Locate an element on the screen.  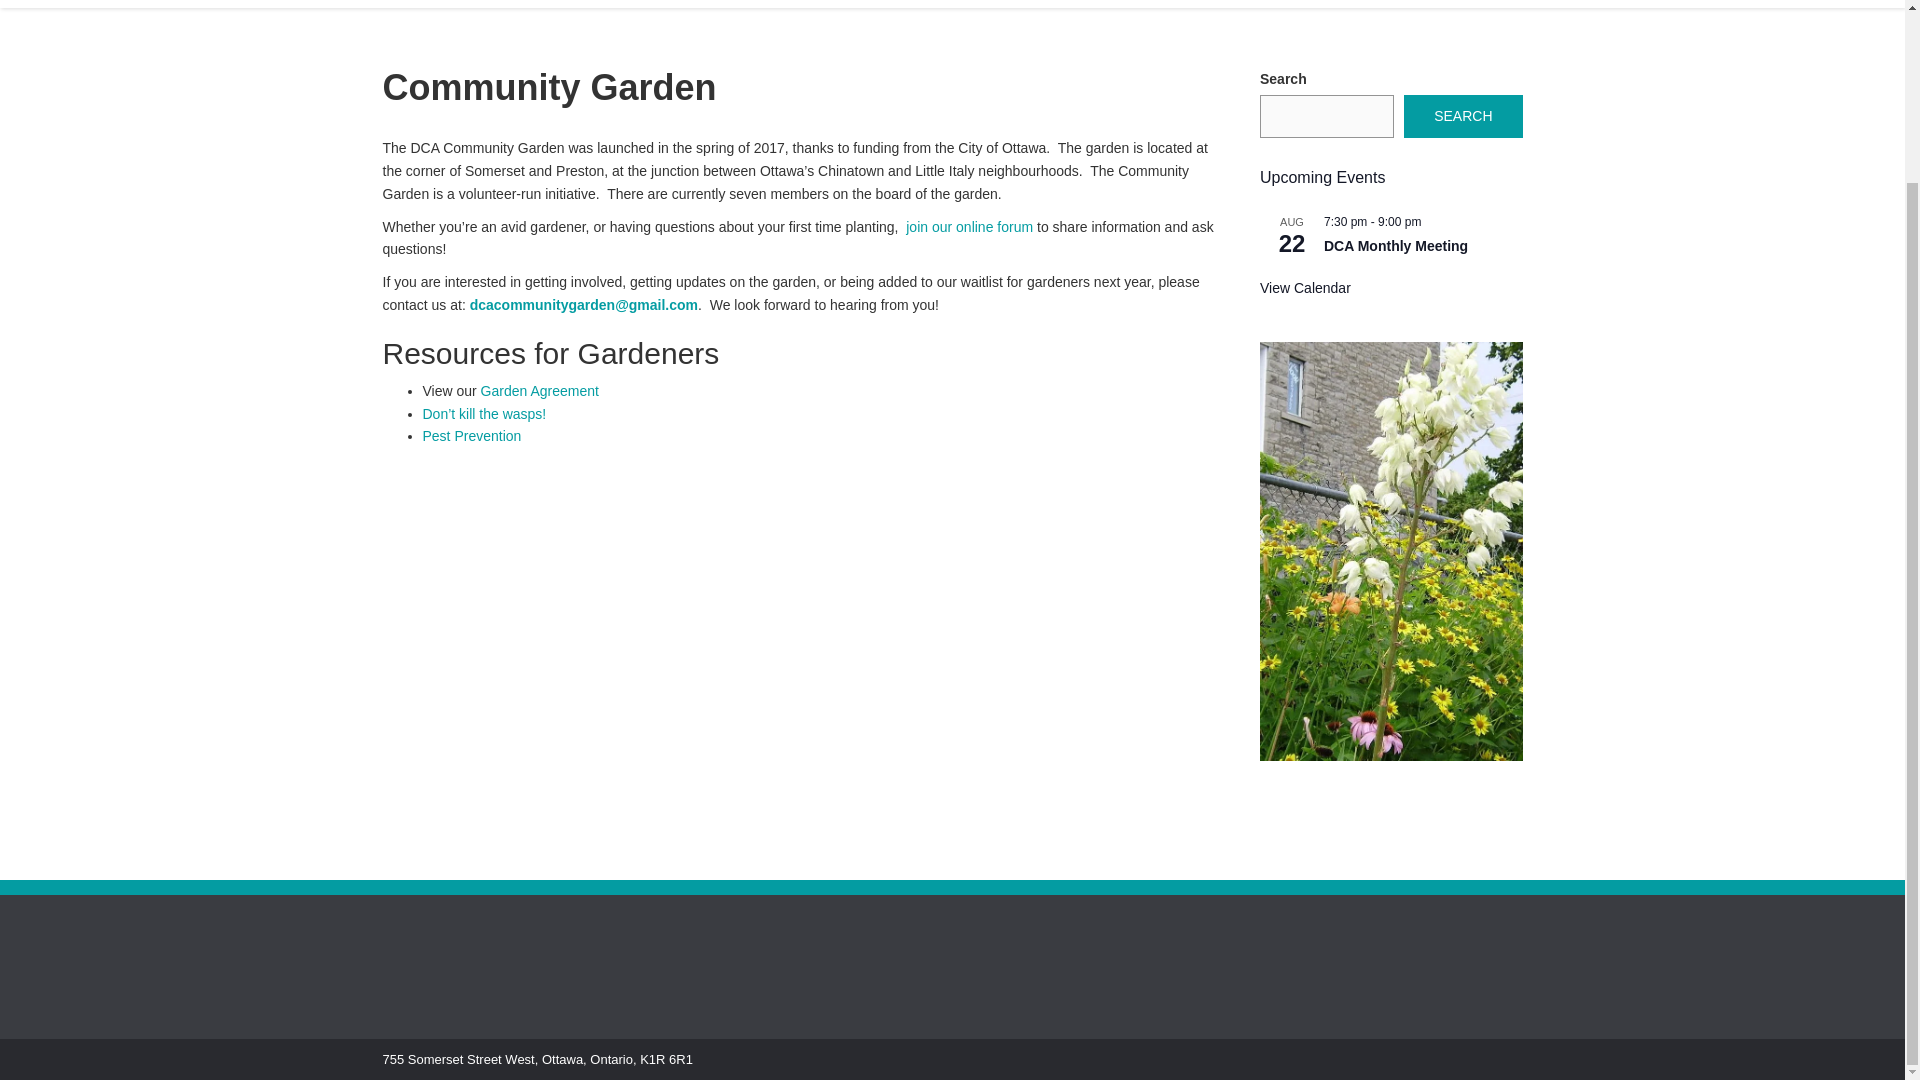
Garden Agreement is located at coordinates (540, 390).